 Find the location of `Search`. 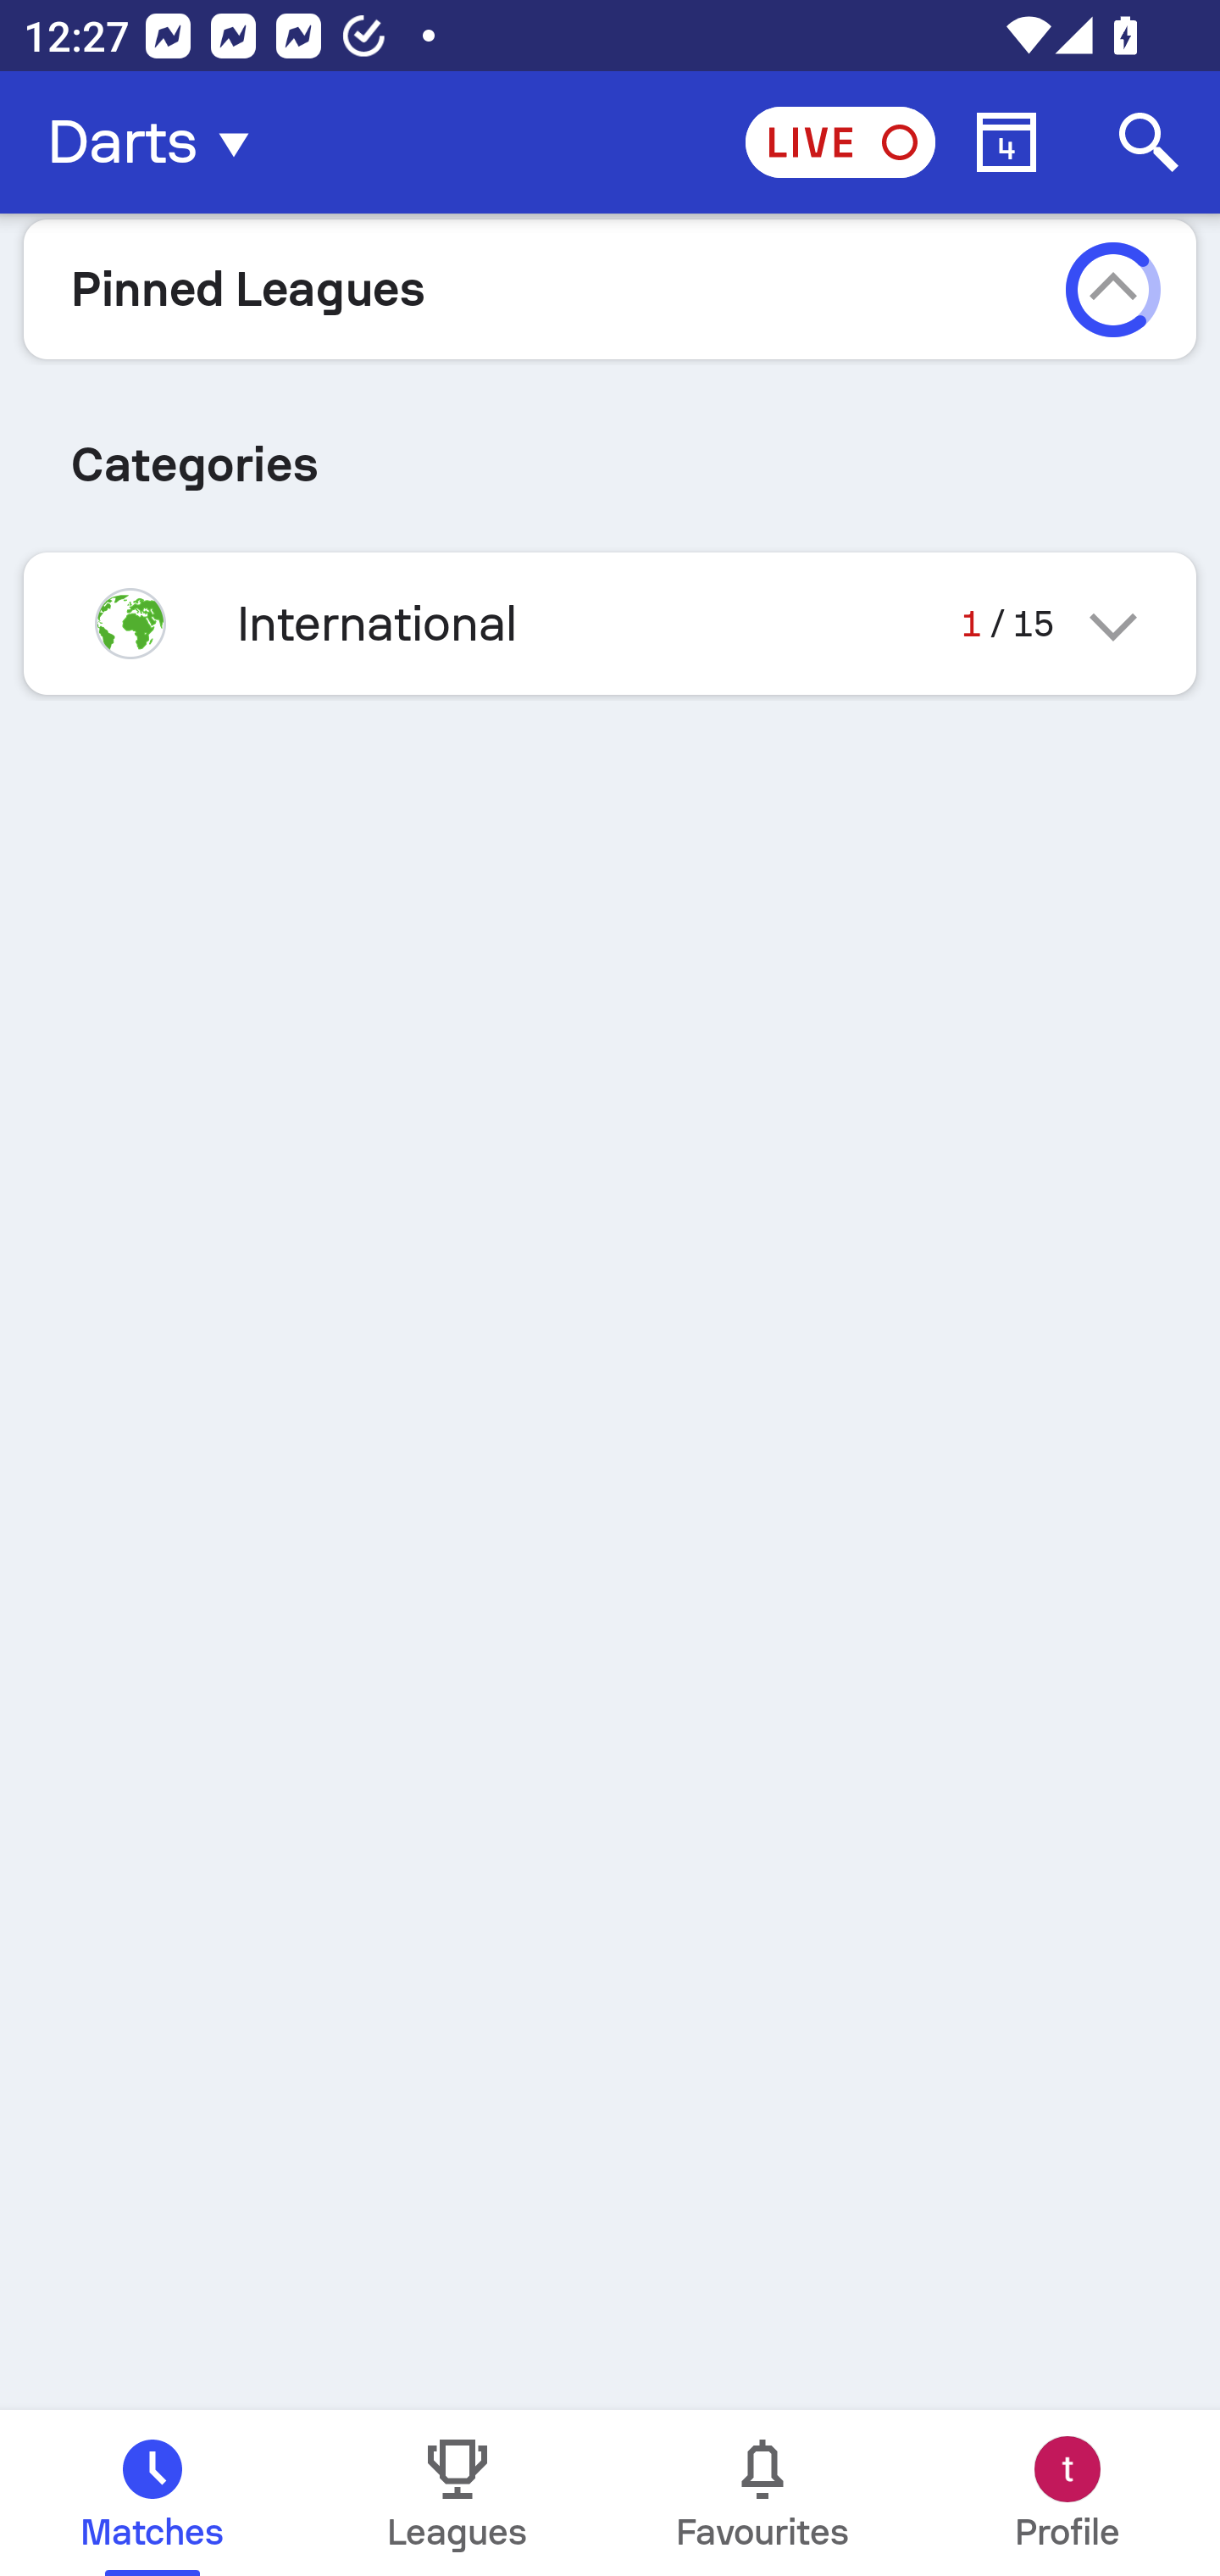

Search is located at coordinates (1149, 142).